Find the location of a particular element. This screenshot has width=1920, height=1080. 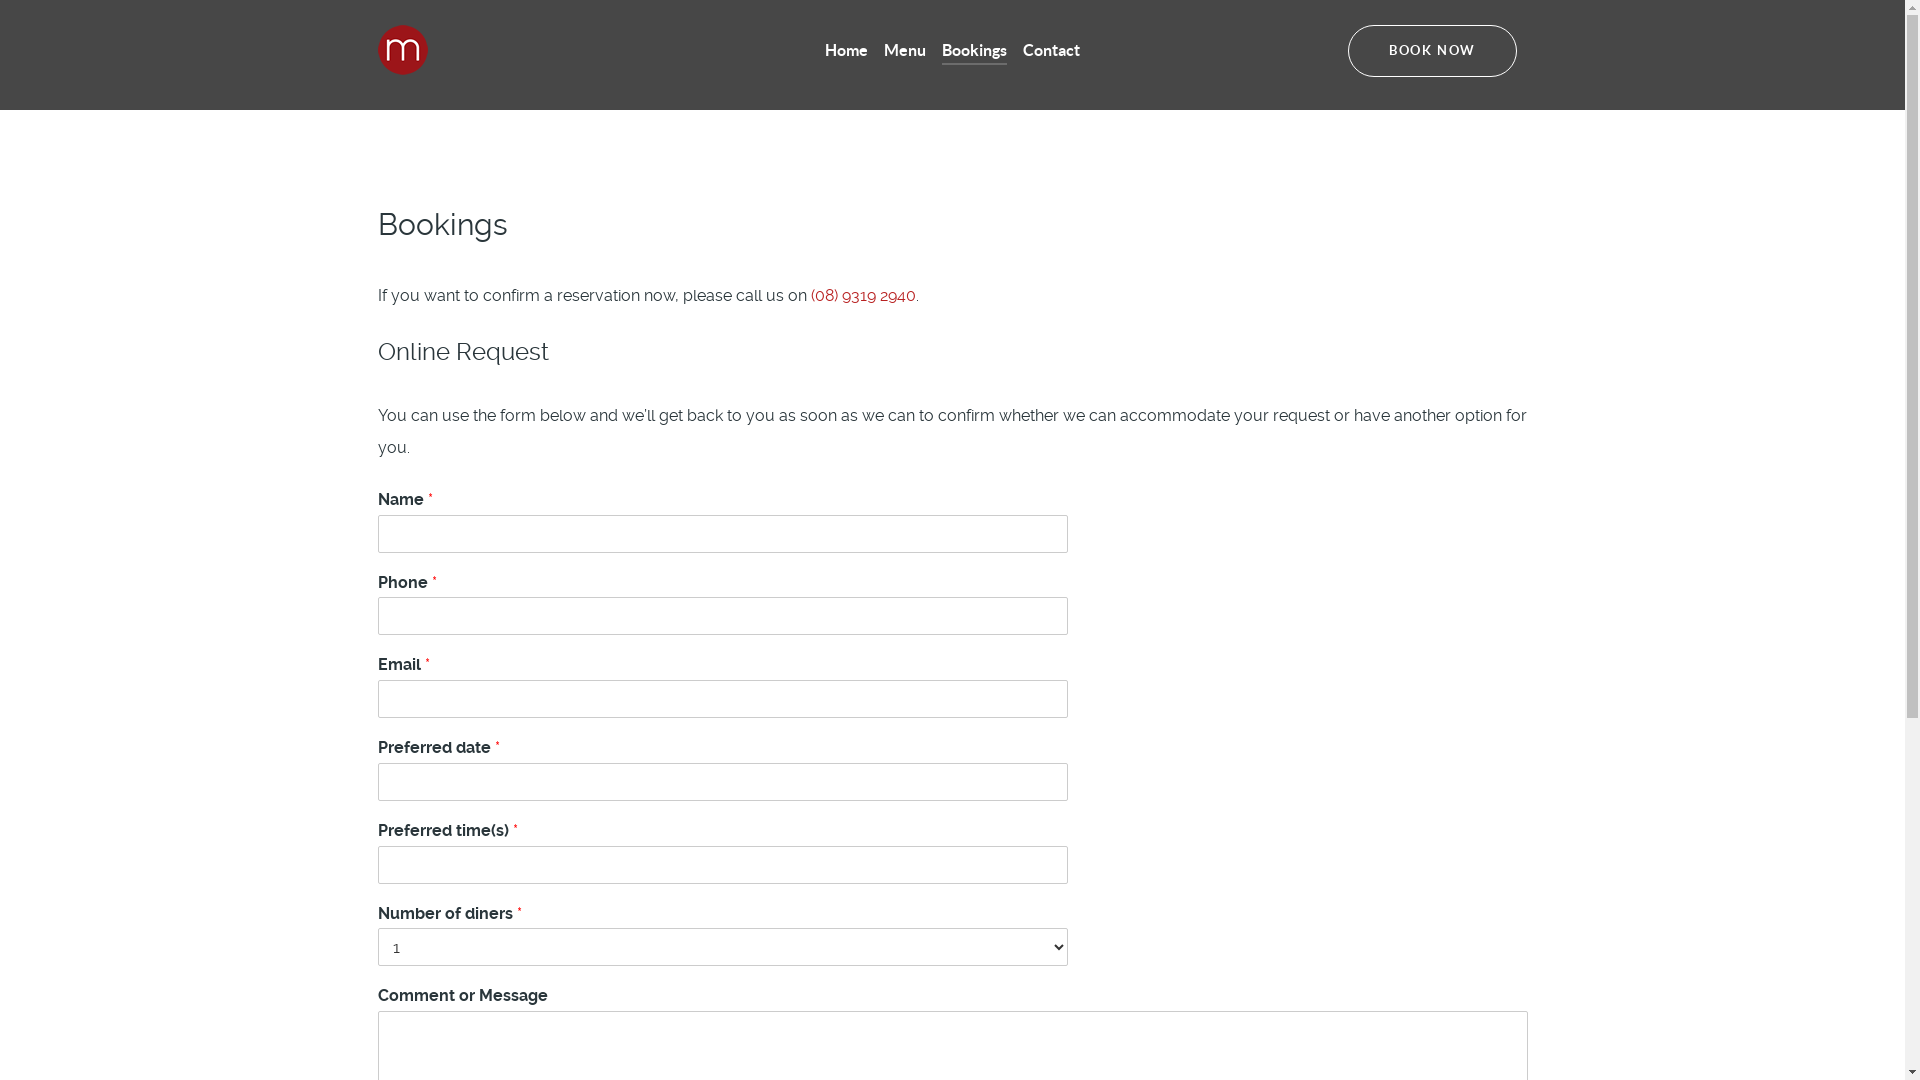

Home is located at coordinates (846, 52).